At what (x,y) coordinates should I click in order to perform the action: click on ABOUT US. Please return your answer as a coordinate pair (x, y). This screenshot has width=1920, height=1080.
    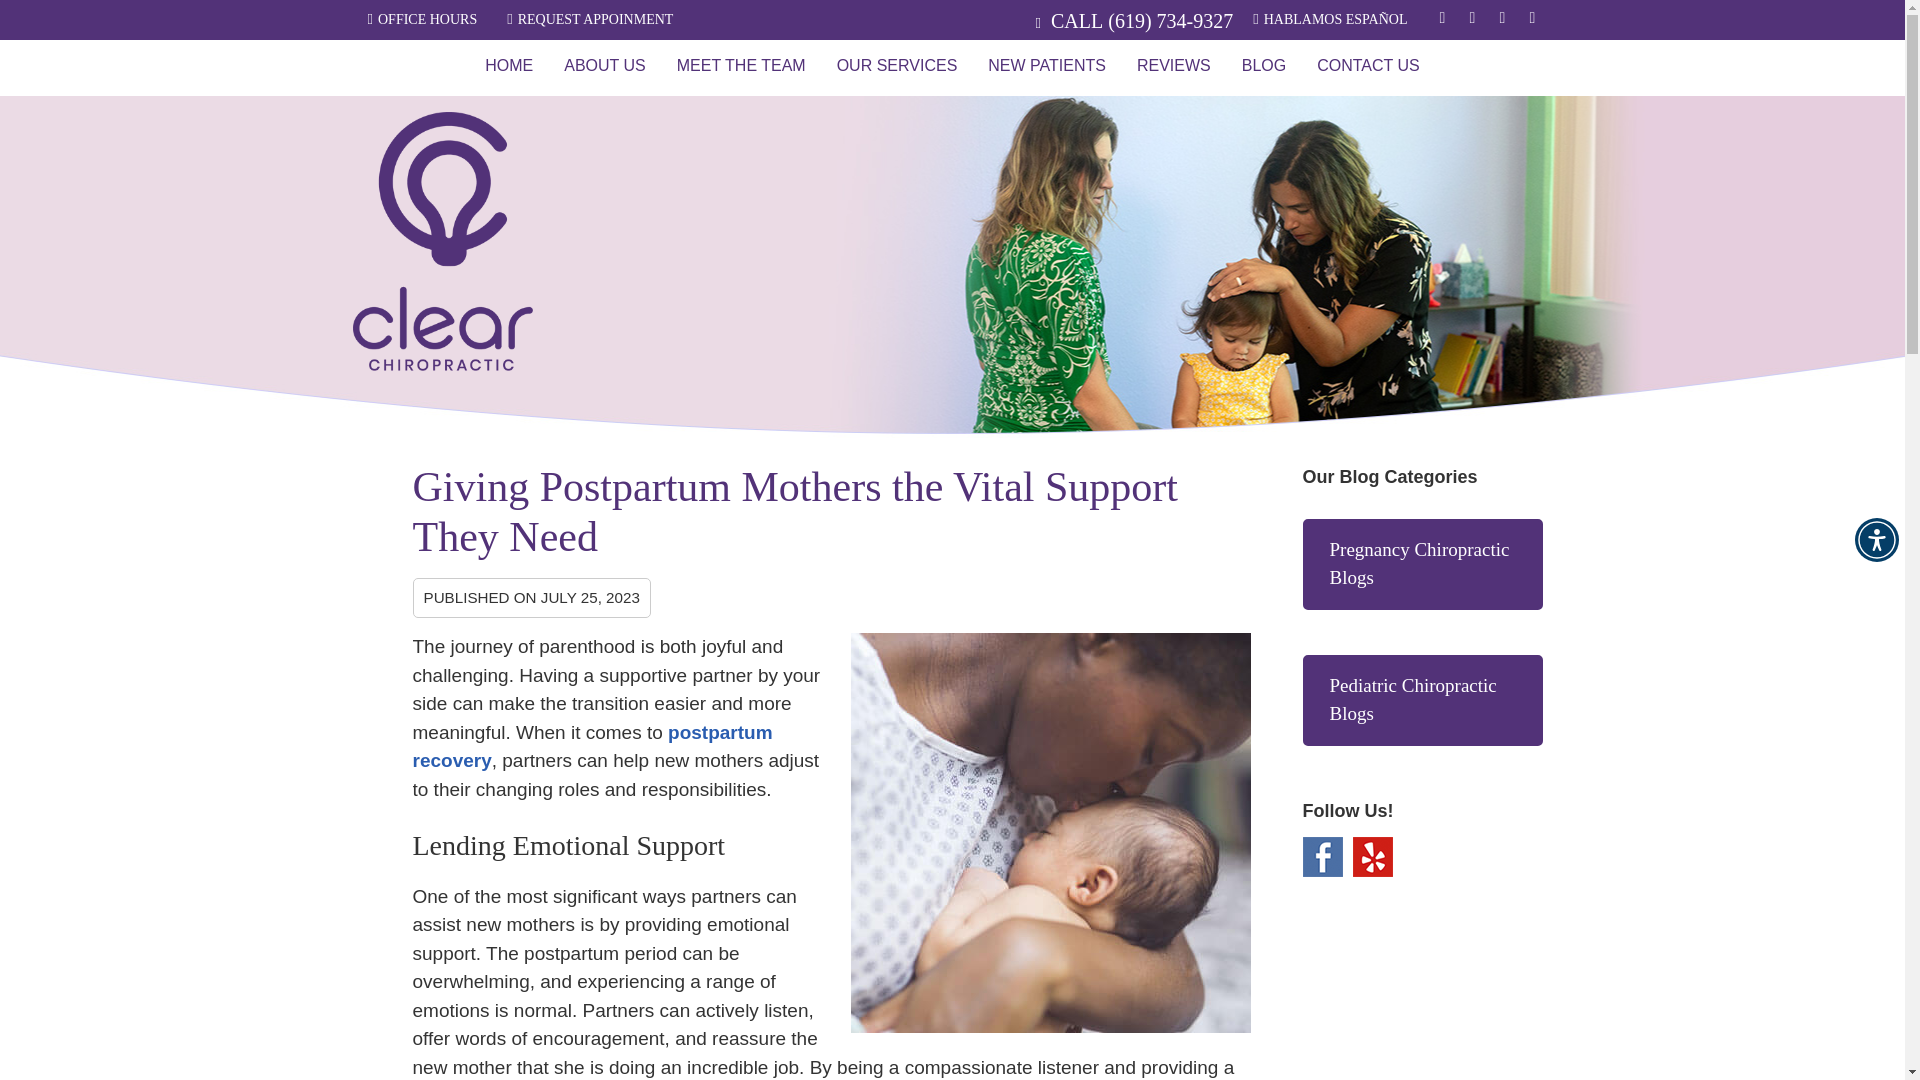
    Looking at the image, I should click on (606, 65).